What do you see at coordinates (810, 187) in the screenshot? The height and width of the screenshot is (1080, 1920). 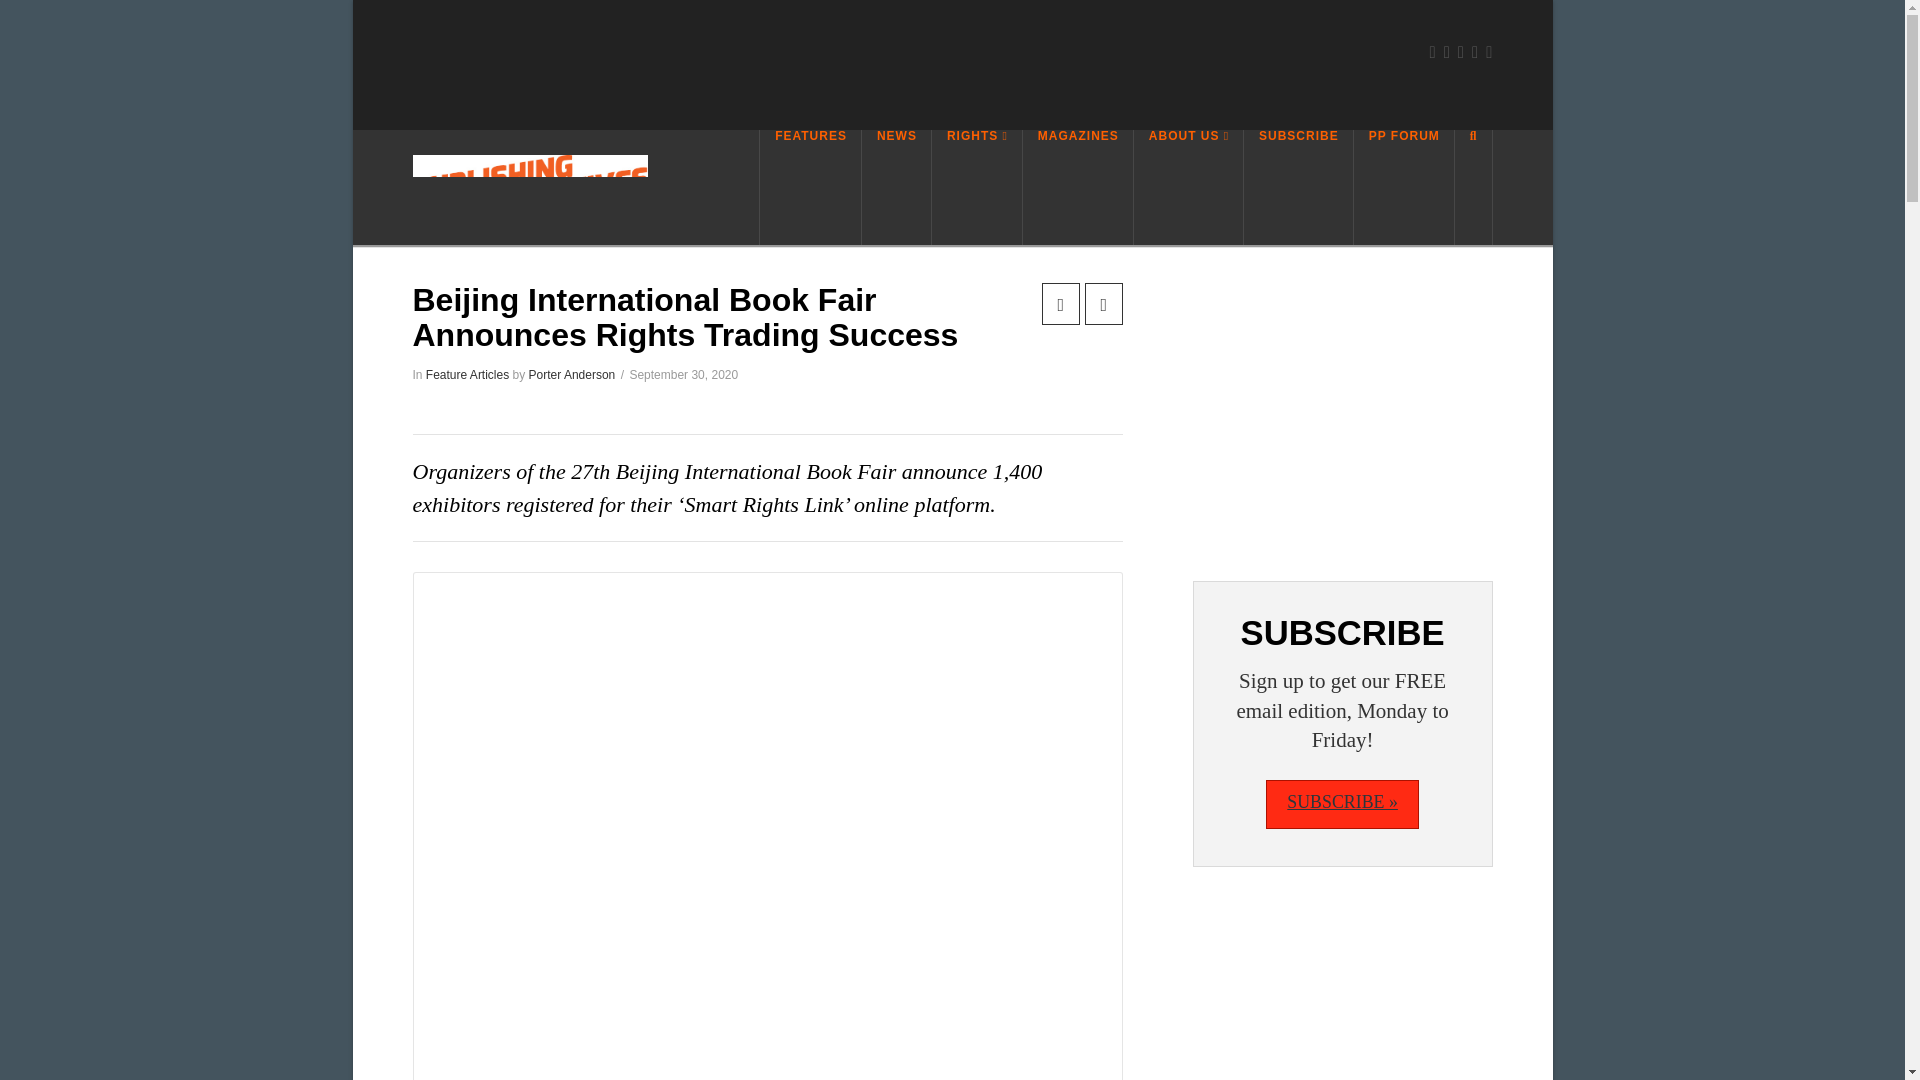 I see `FEATURES` at bounding box center [810, 187].